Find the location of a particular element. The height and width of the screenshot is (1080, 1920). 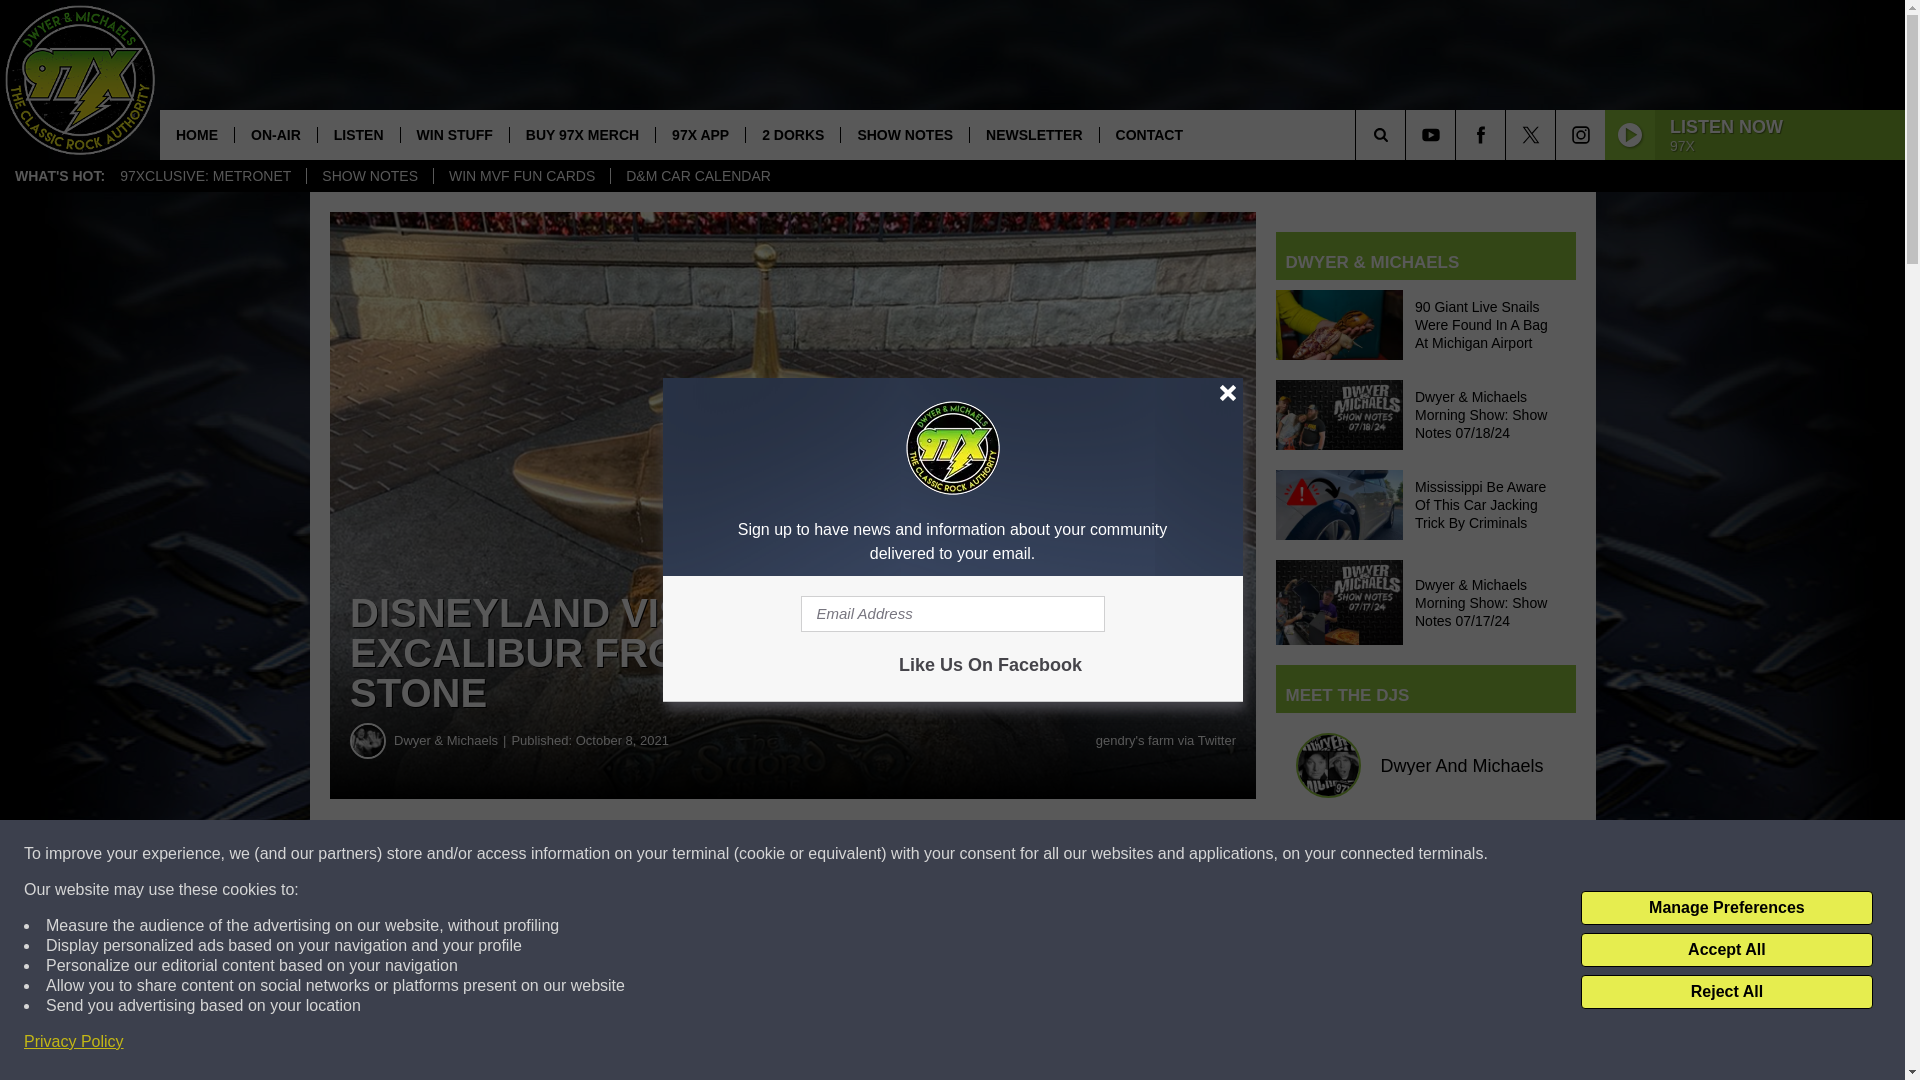

Email Address is located at coordinates (952, 614).